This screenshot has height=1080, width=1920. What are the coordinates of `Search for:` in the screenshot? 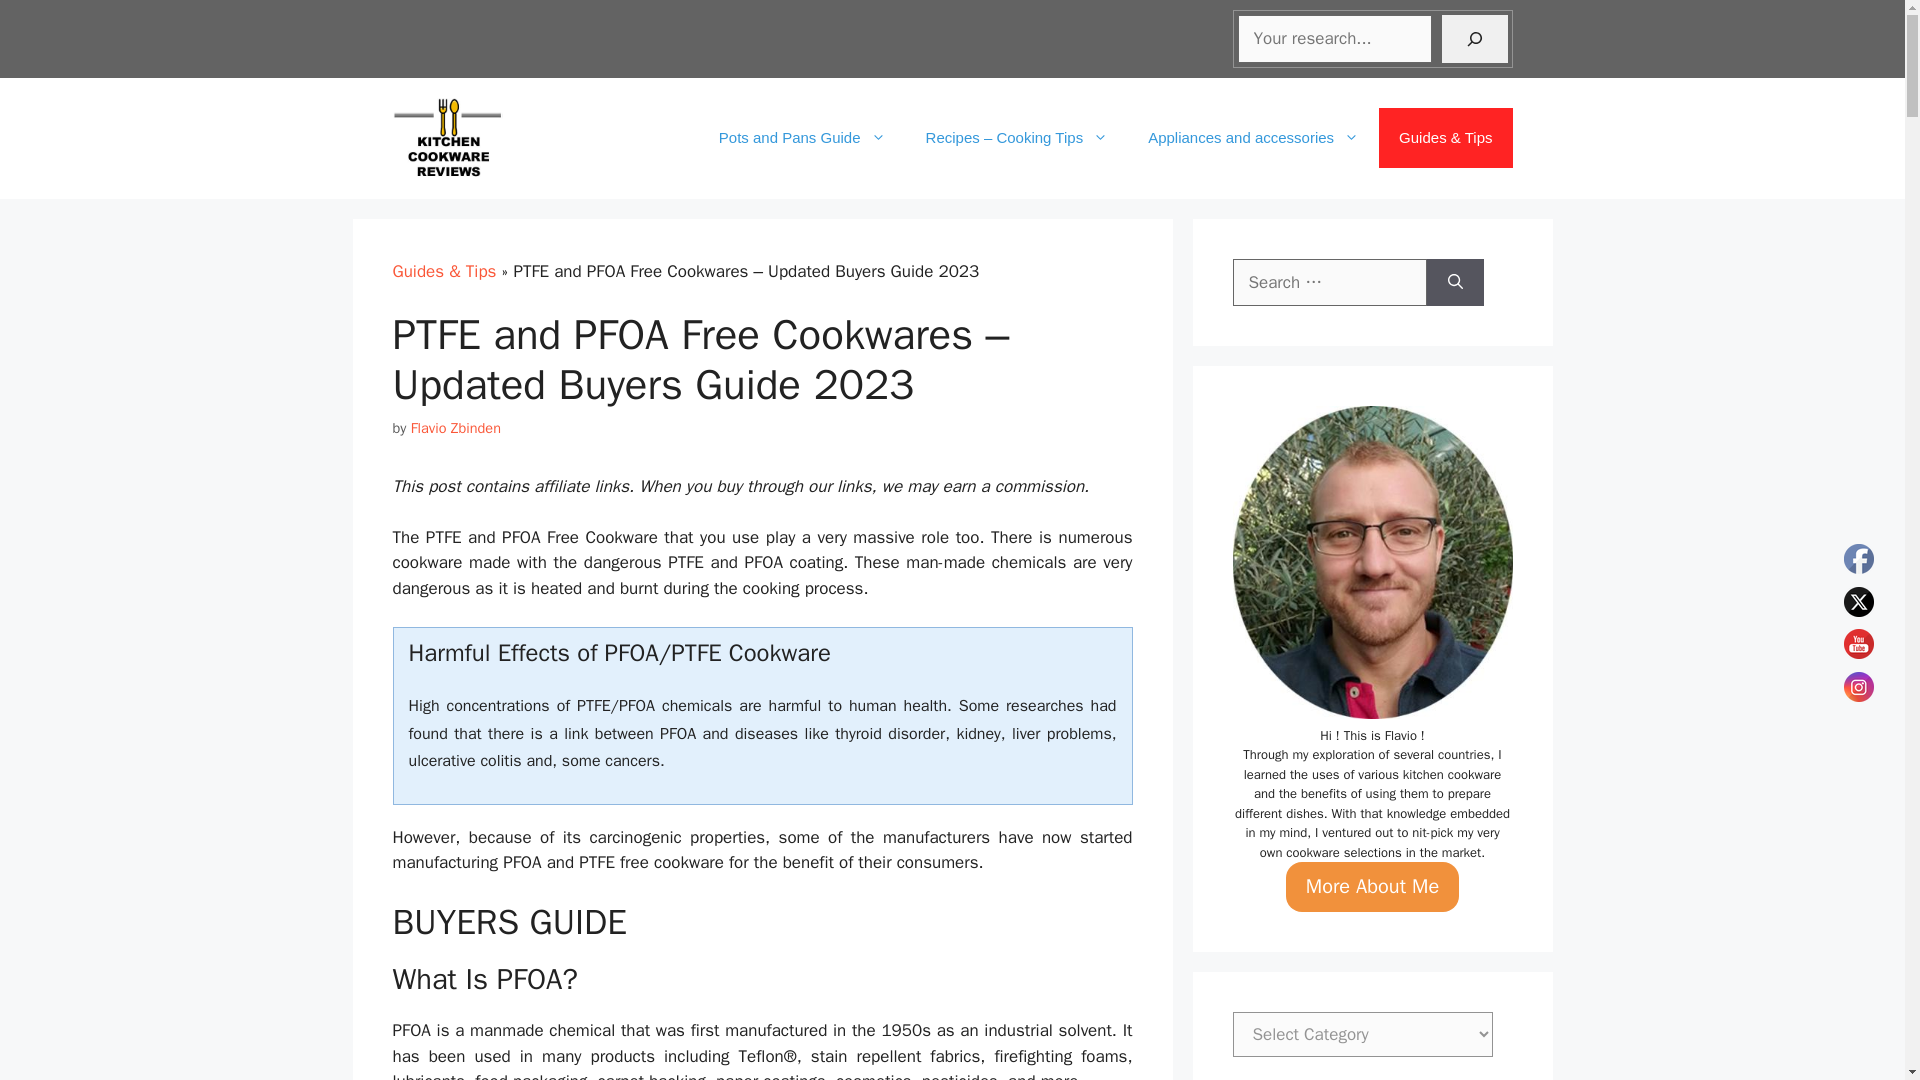 It's located at (1329, 282).